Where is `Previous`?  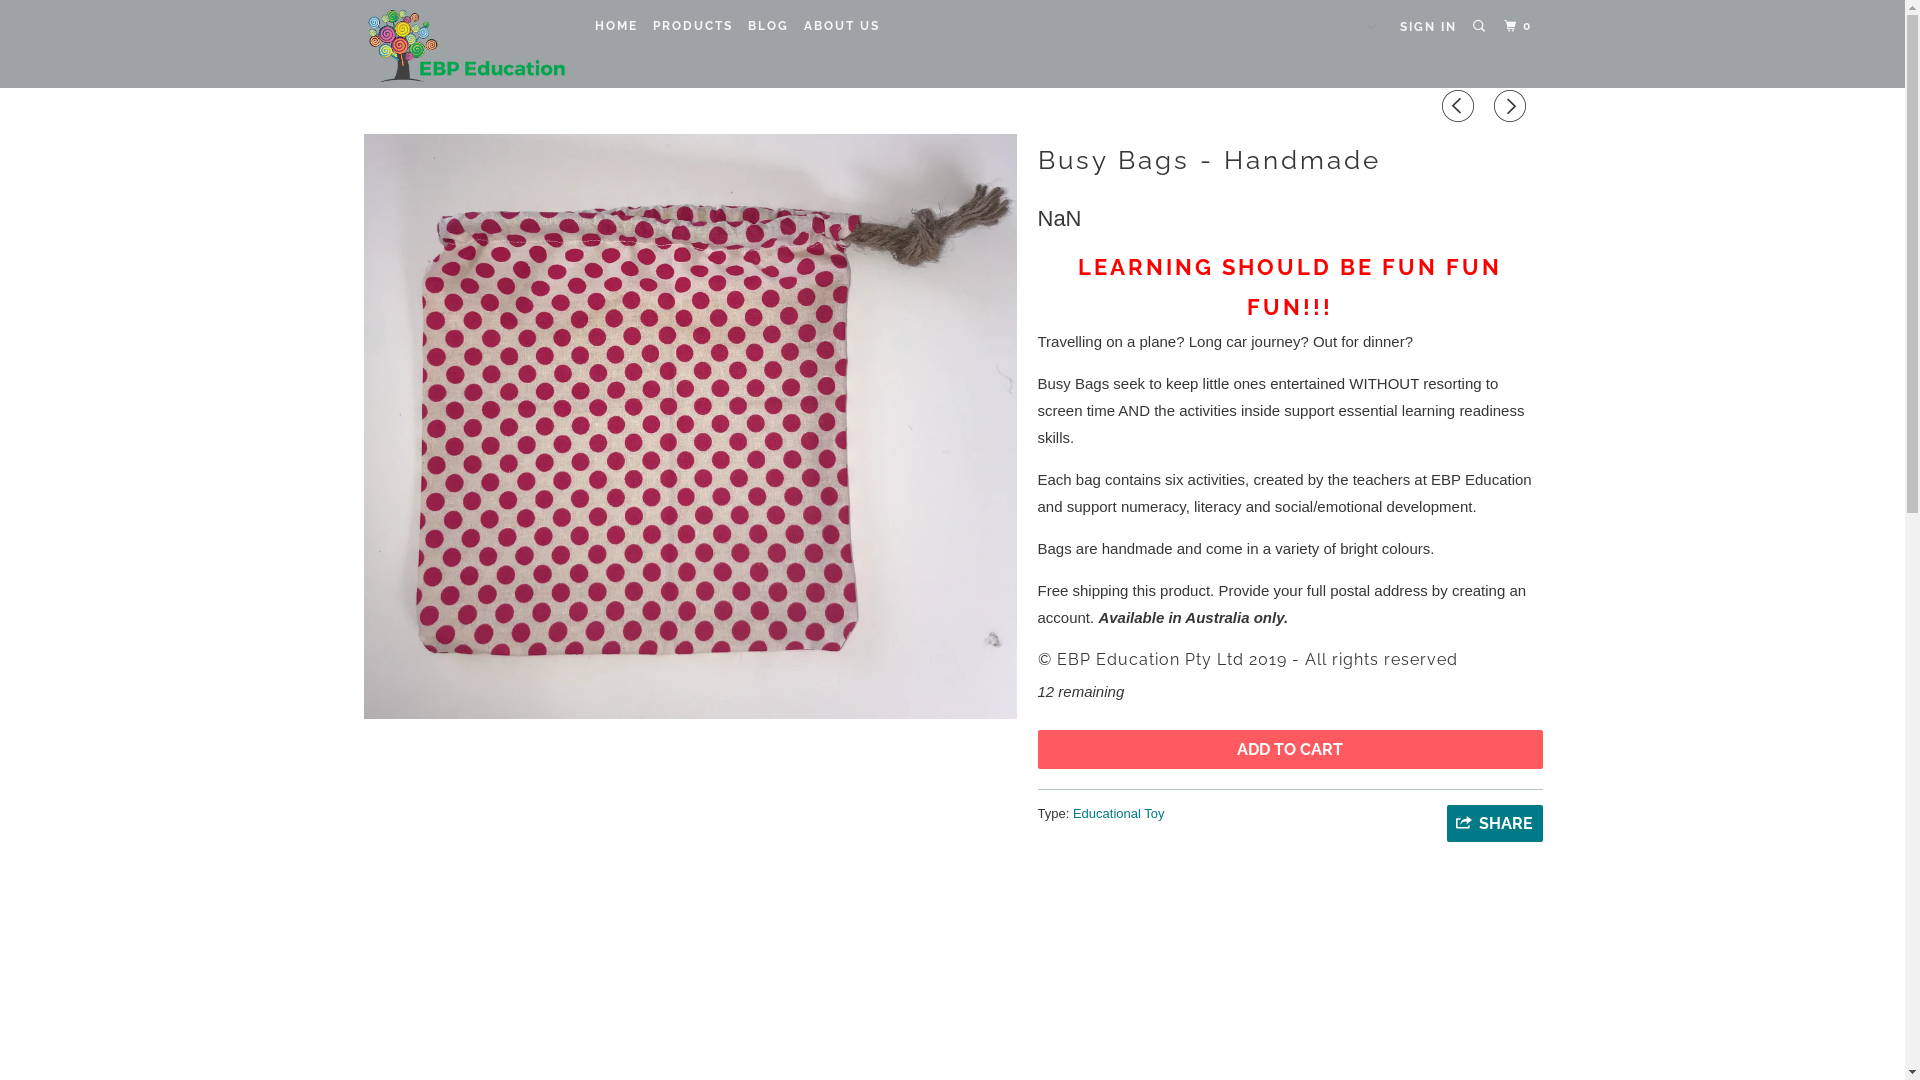 Previous is located at coordinates (1461, 106).